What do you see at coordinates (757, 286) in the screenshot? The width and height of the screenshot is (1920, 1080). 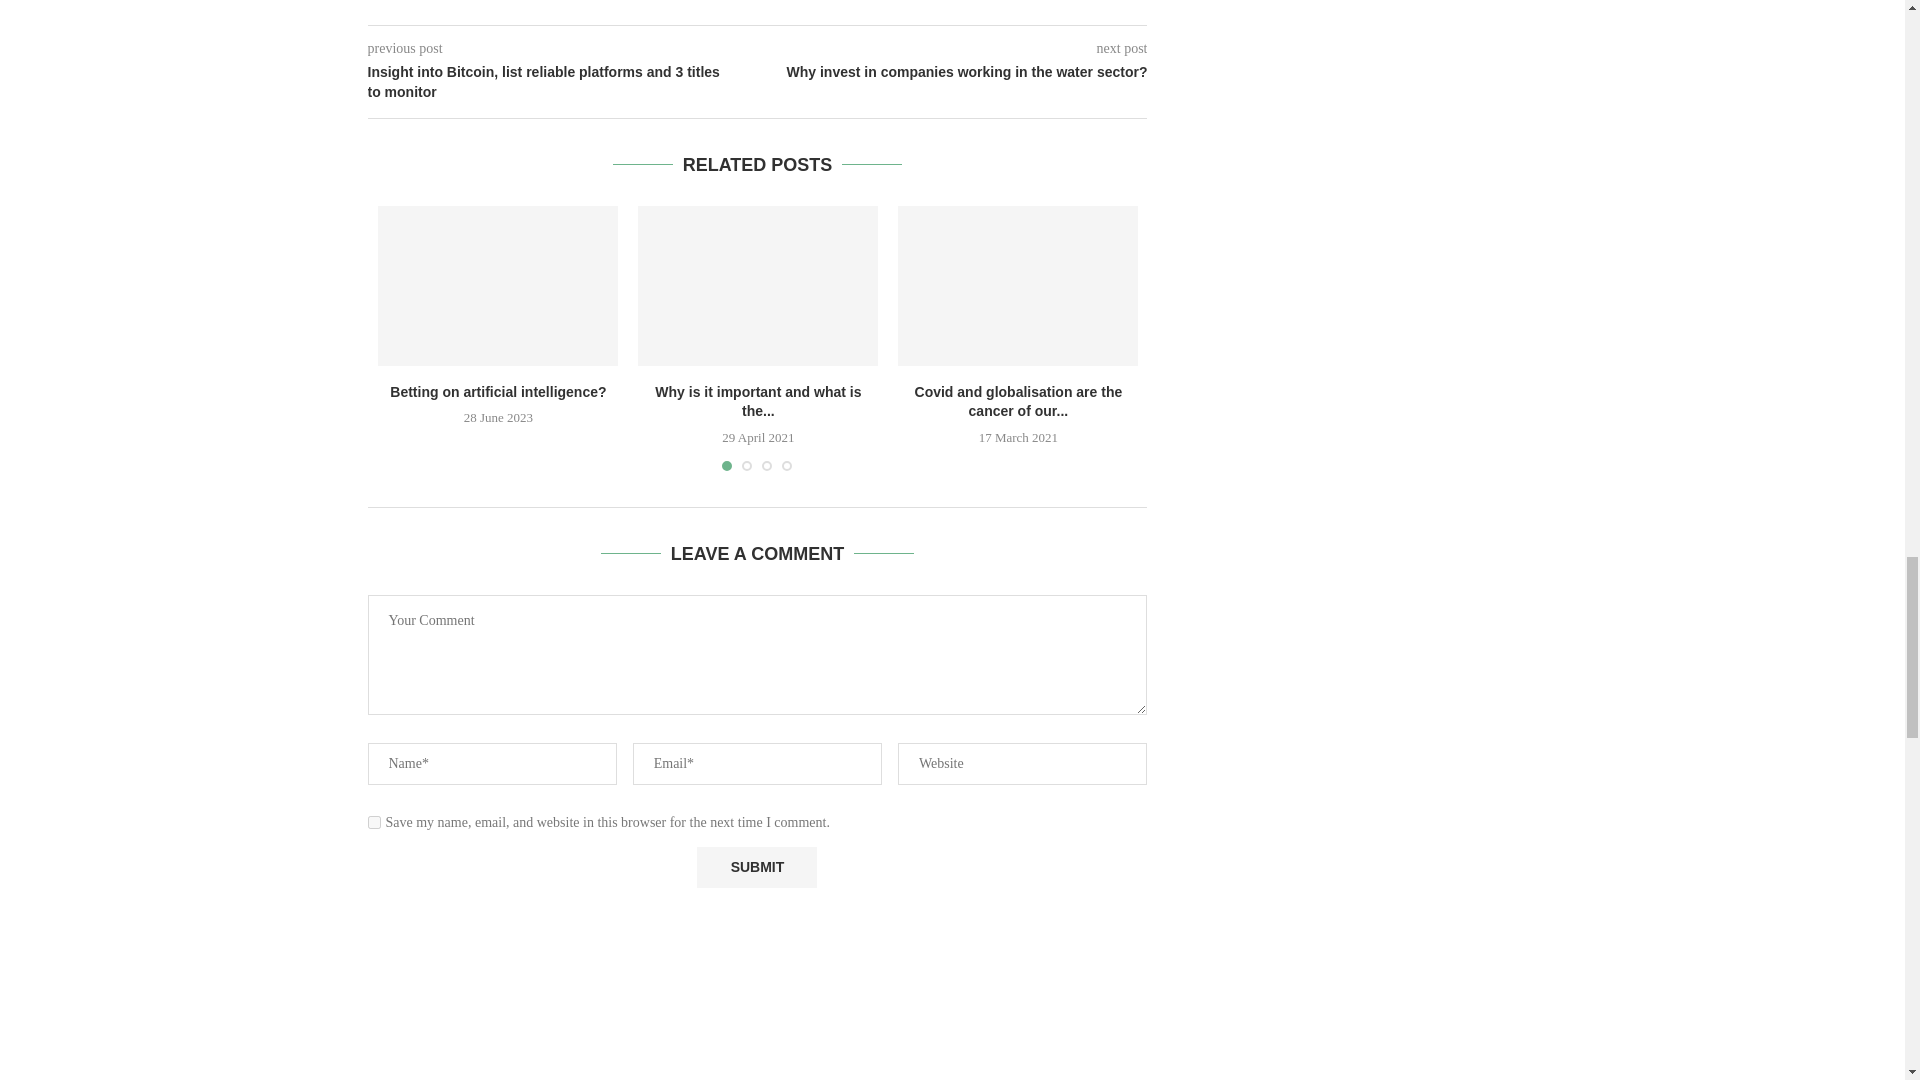 I see `Why is it important and what is the Move indicator?` at bounding box center [757, 286].